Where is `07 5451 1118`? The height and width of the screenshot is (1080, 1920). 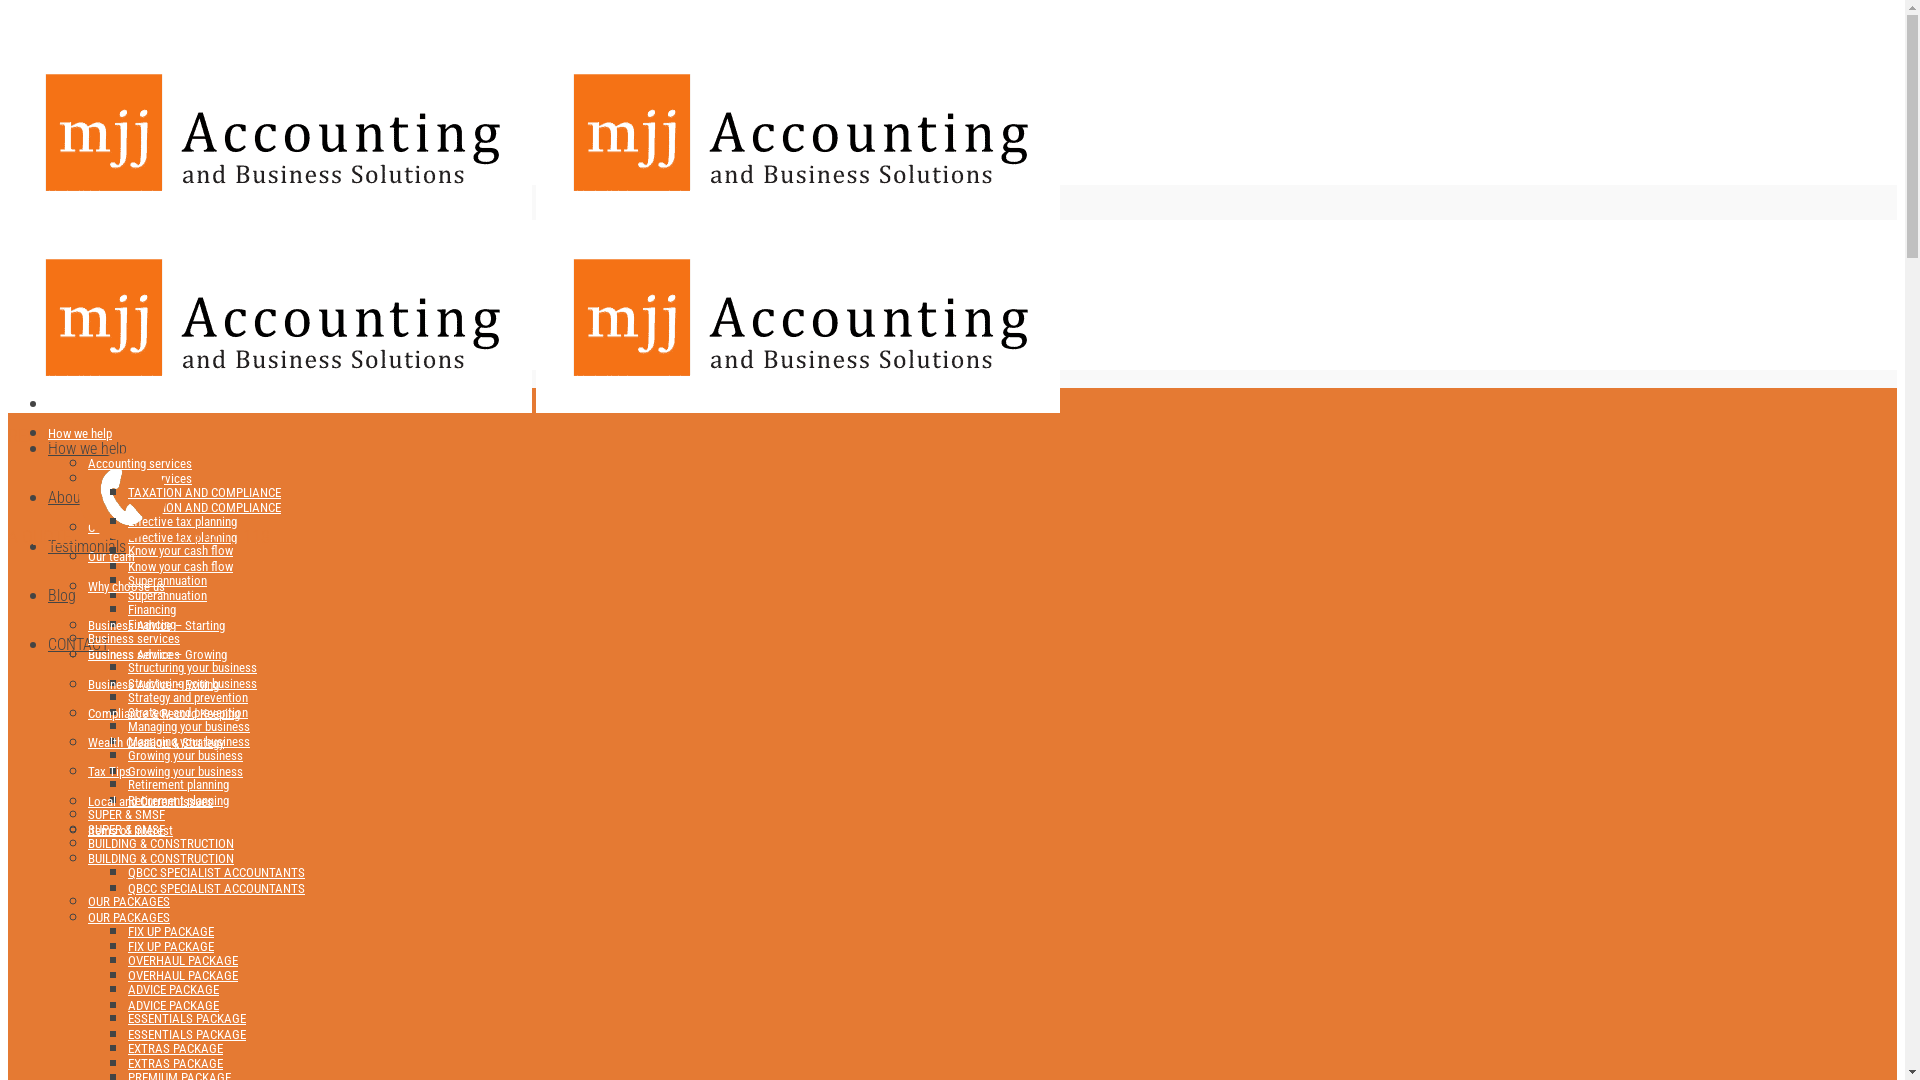
07 5451 1118 is located at coordinates (105, 322).